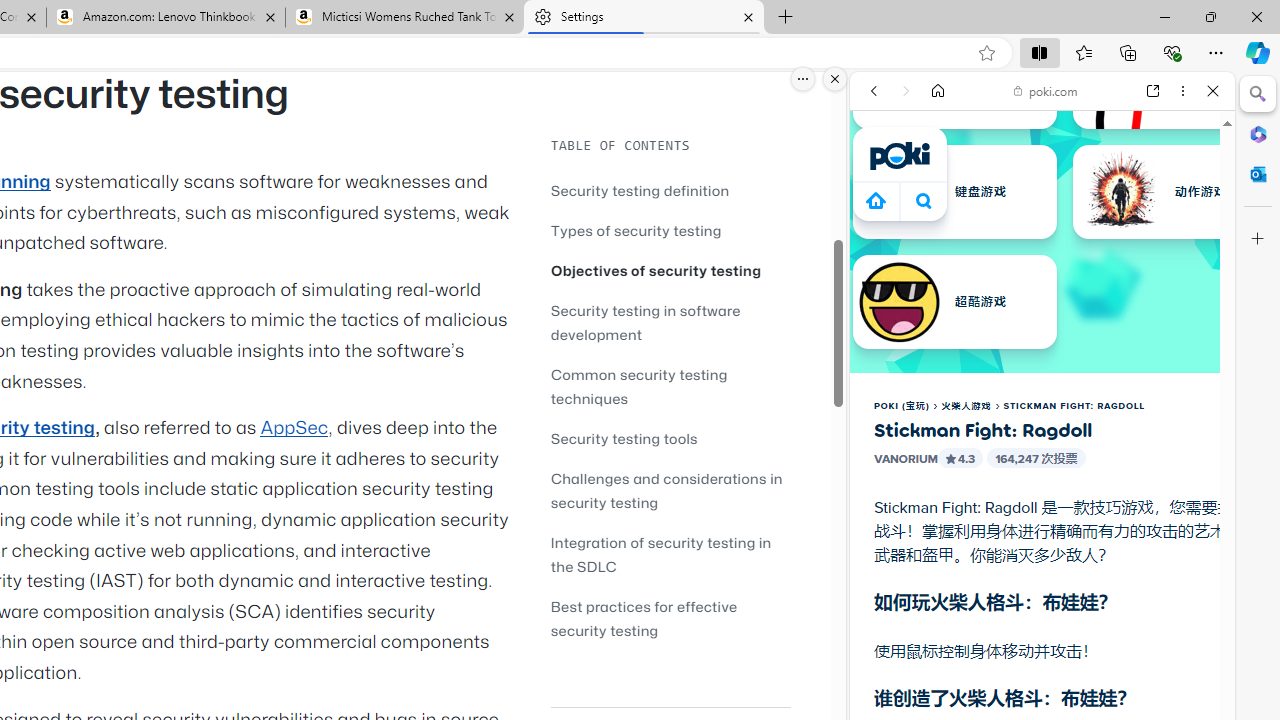 Image resolution: width=1280 pixels, height=720 pixels. I want to click on Search Filter, VIDEOS, so click(1006, 228).